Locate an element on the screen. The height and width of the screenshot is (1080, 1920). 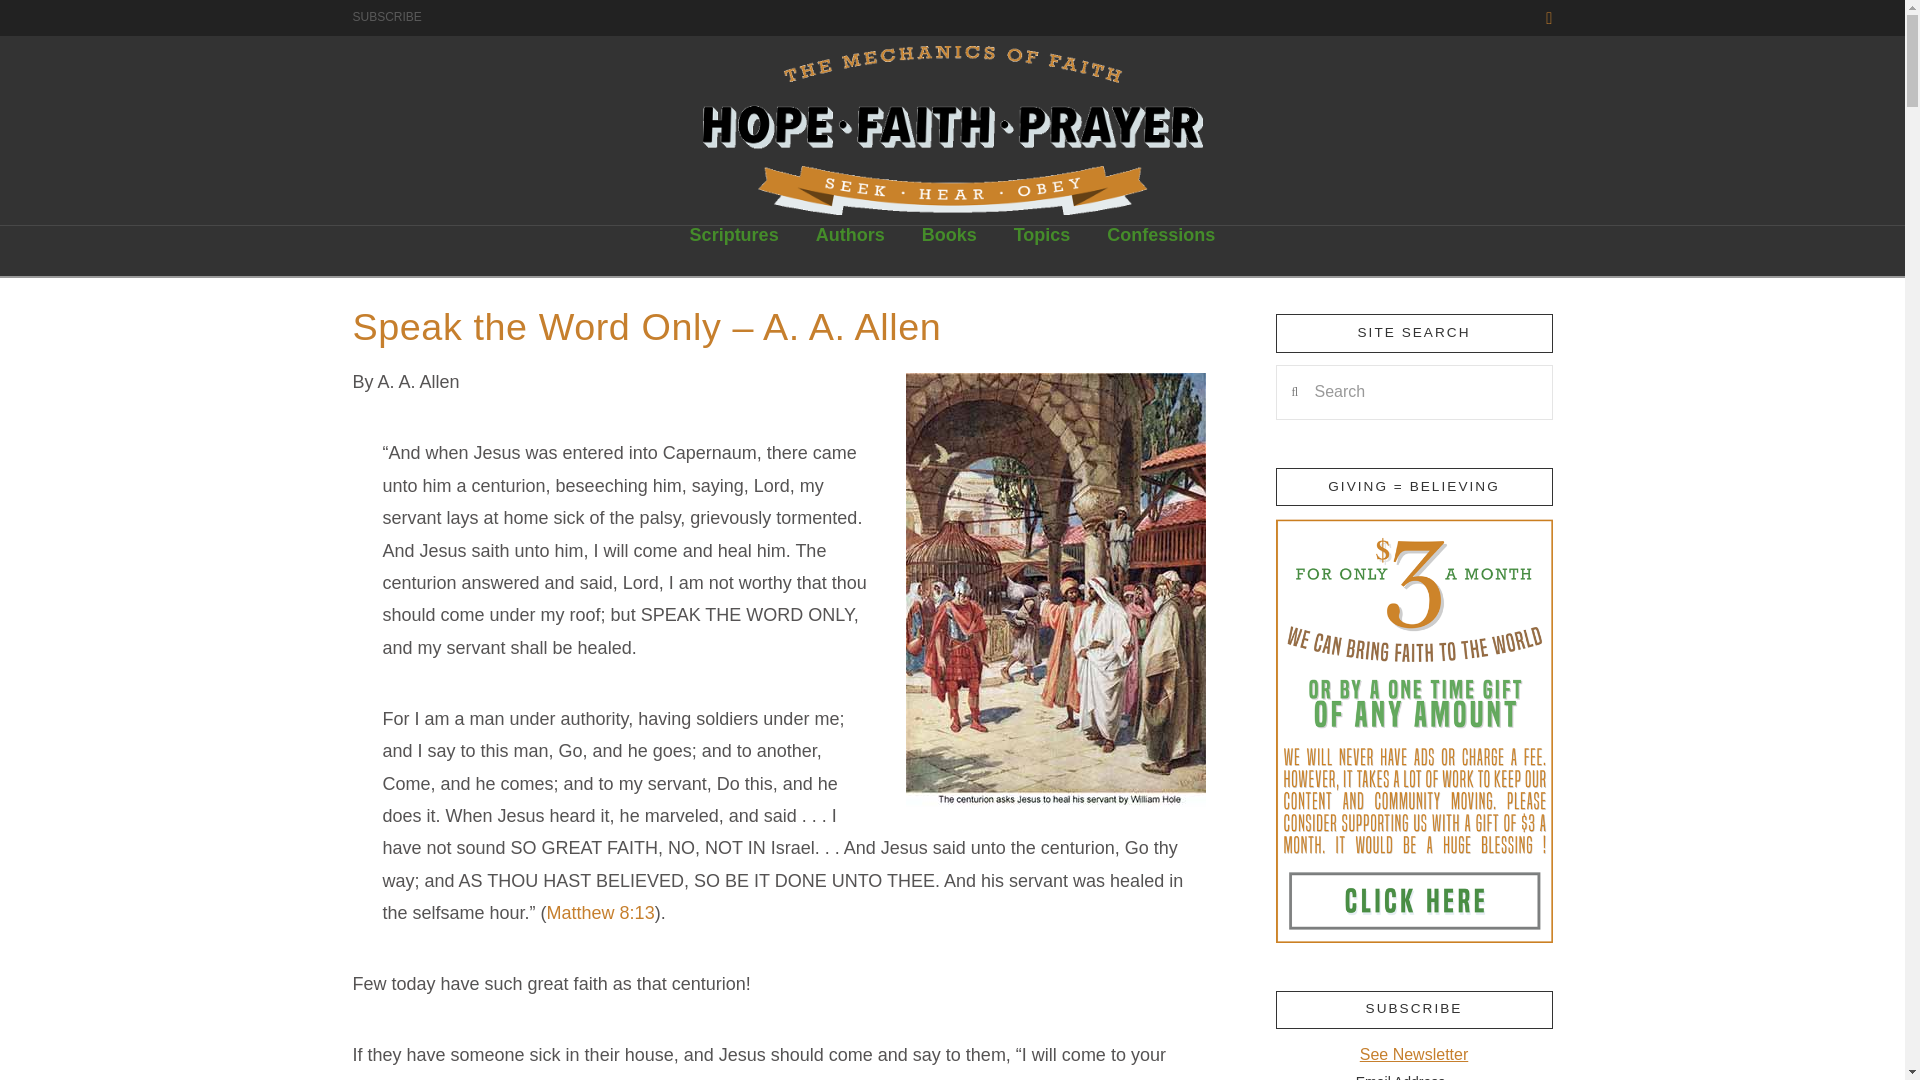
Matthew 8:13 is located at coordinates (600, 912).